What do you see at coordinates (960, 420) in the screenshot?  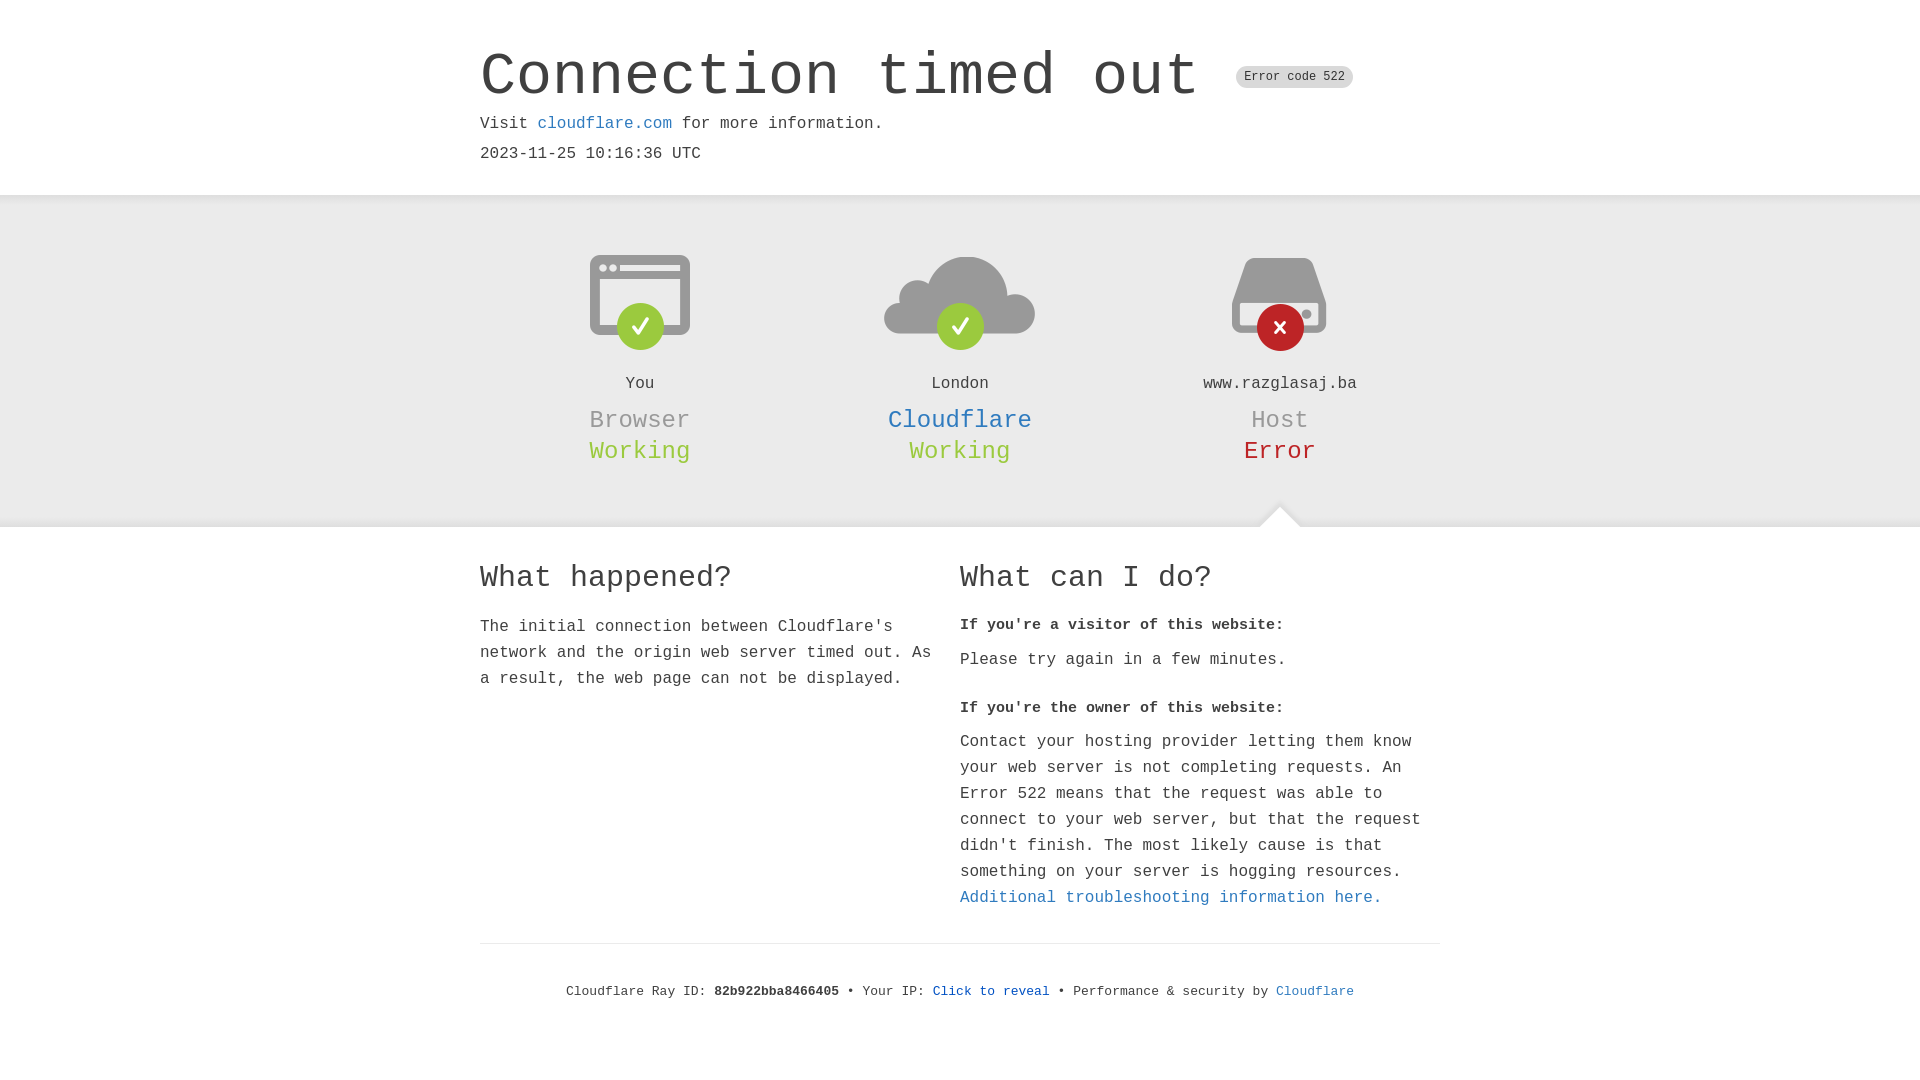 I see `Cloudflare` at bounding box center [960, 420].